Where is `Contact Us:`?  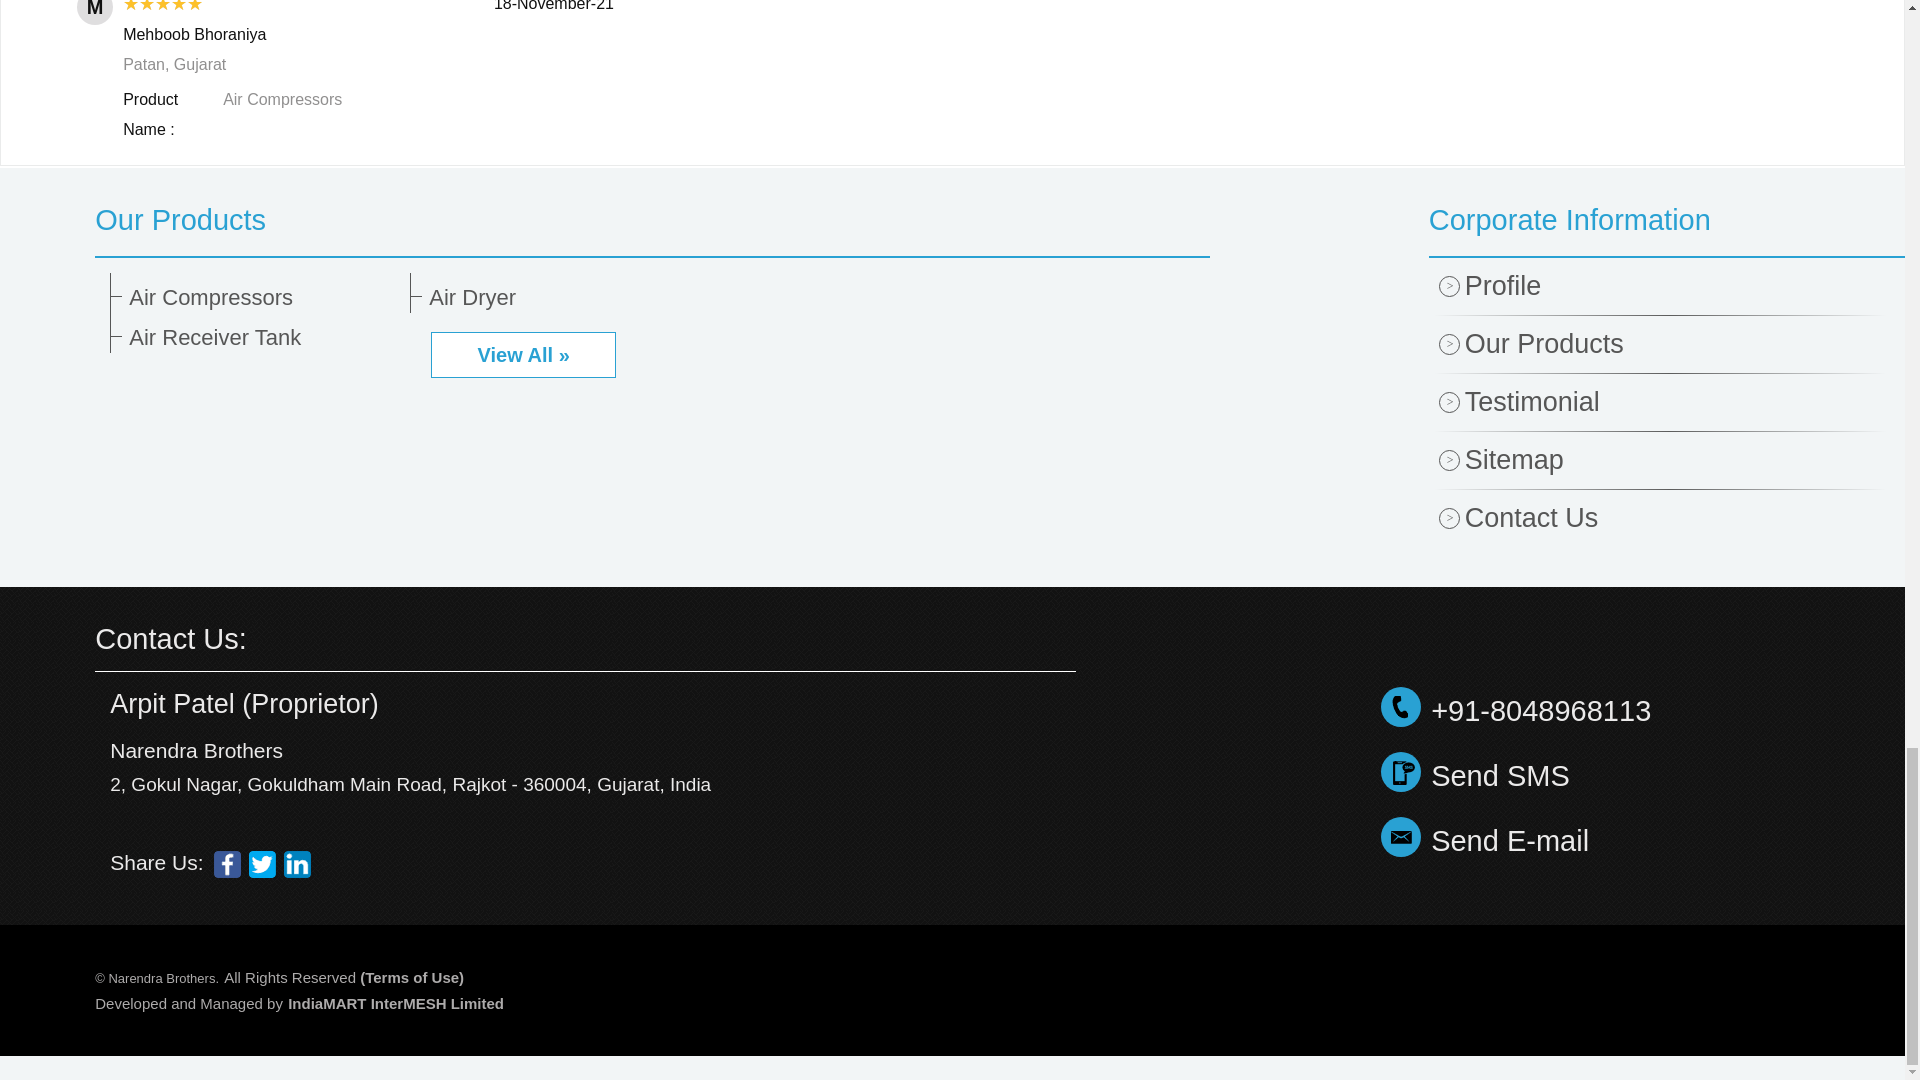 Contact Us: is located at coordinates (170, 638).